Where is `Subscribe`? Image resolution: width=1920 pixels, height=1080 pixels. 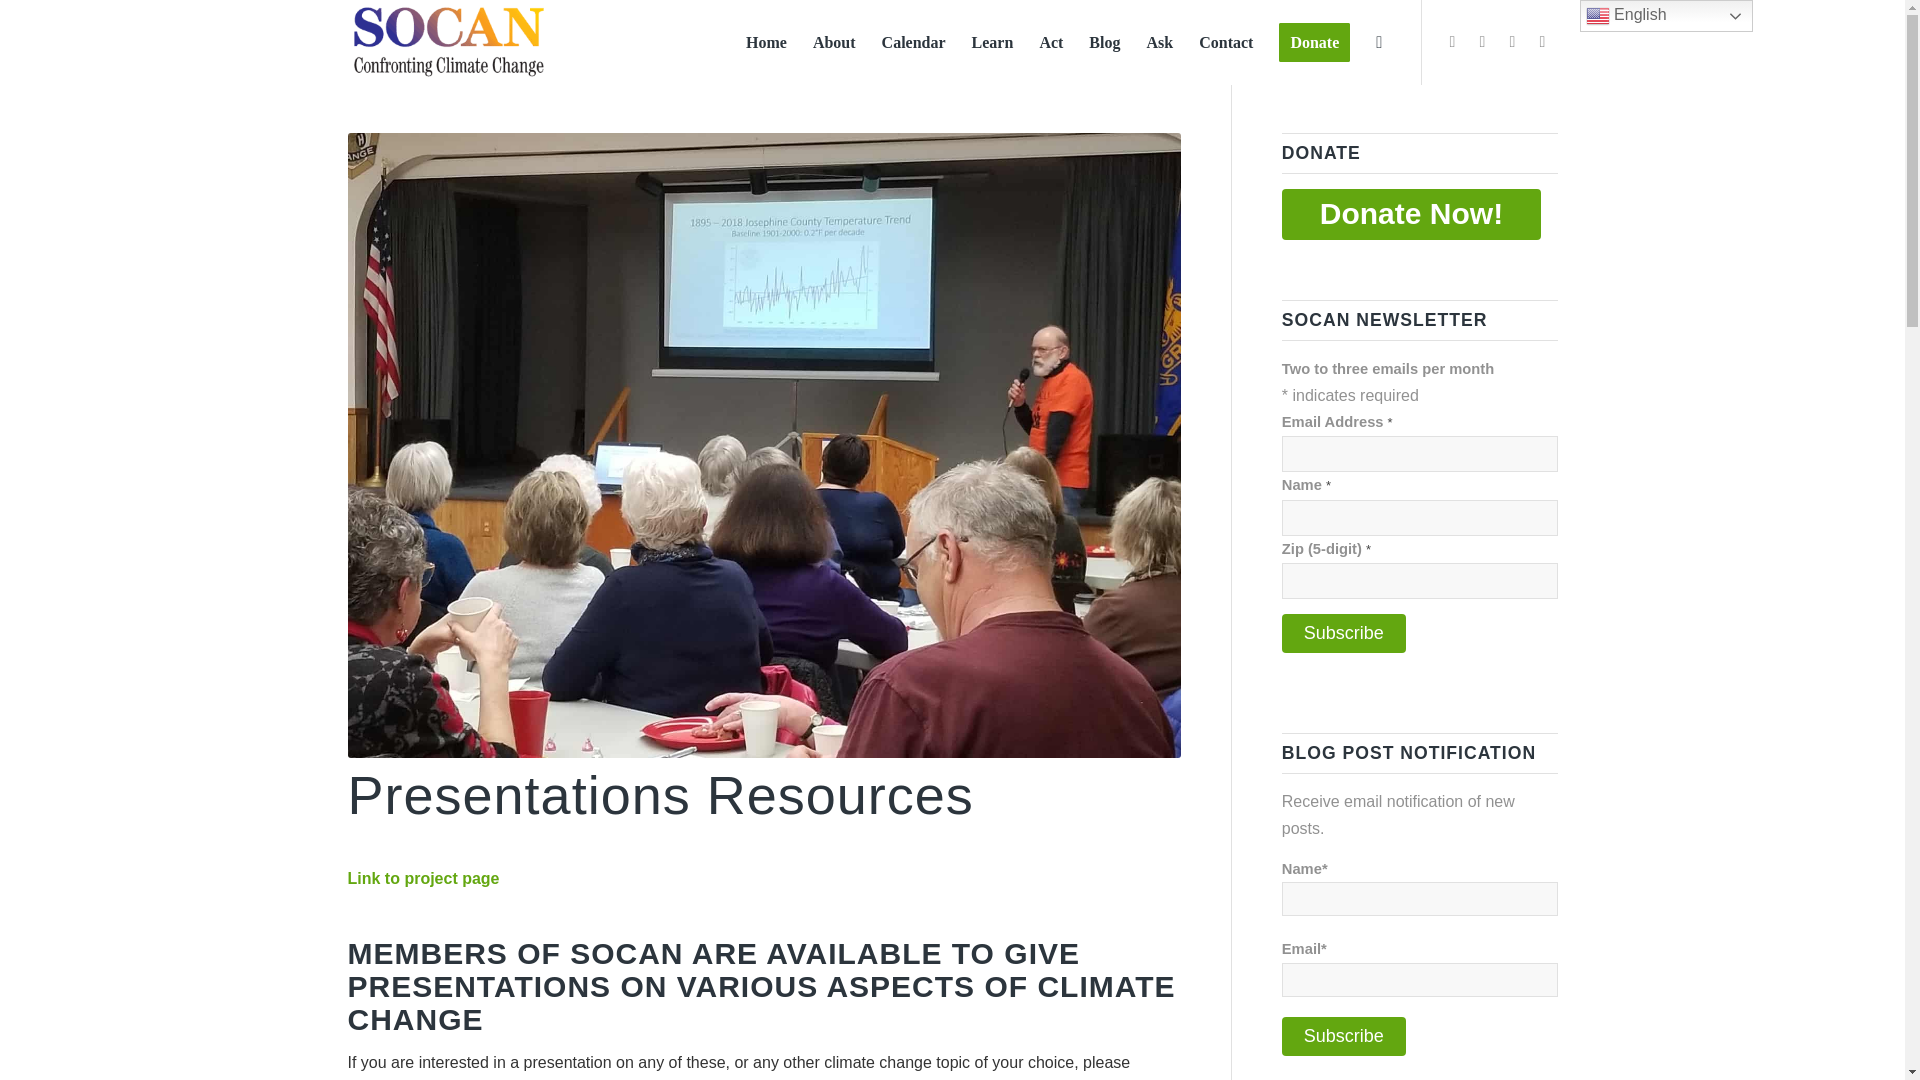 Subscribe is located at coordinates (1344, 1036).